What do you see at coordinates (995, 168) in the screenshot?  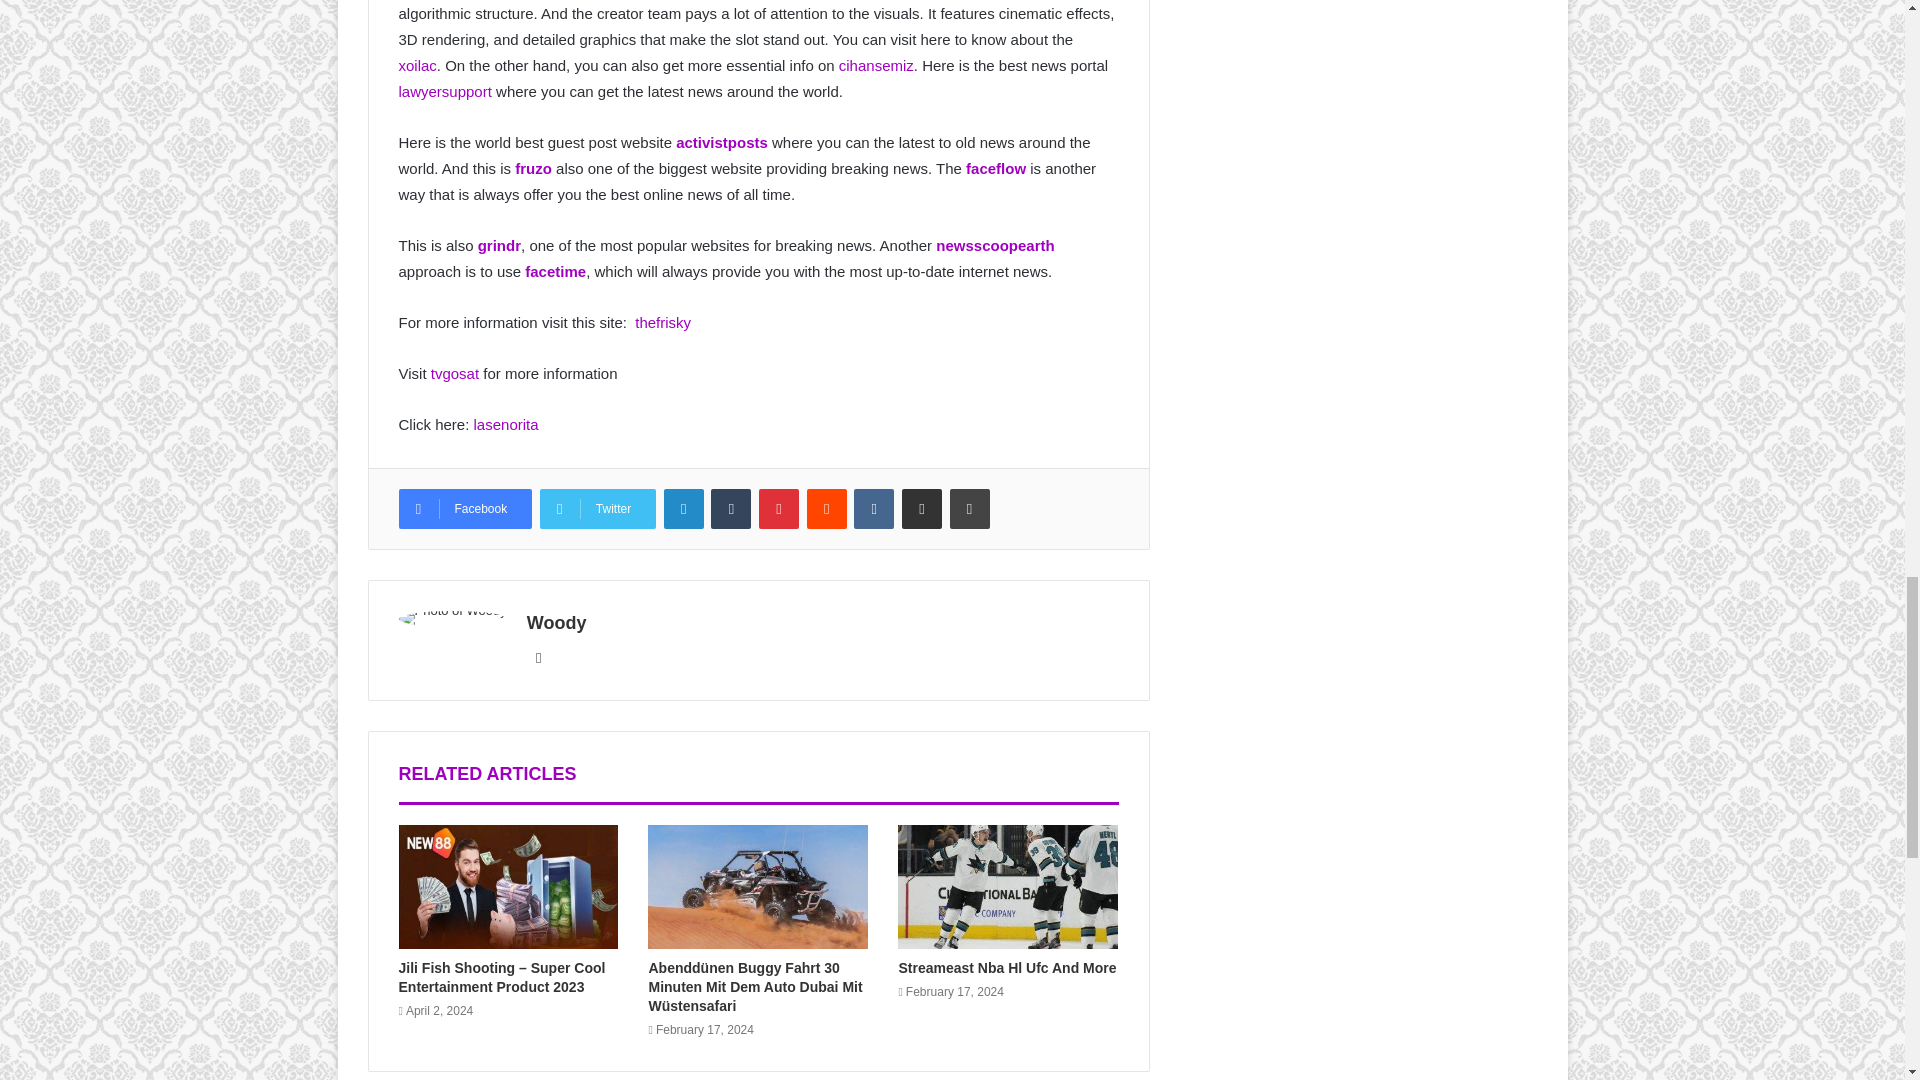 I see `faceflow` at bounding box center [995, 168].